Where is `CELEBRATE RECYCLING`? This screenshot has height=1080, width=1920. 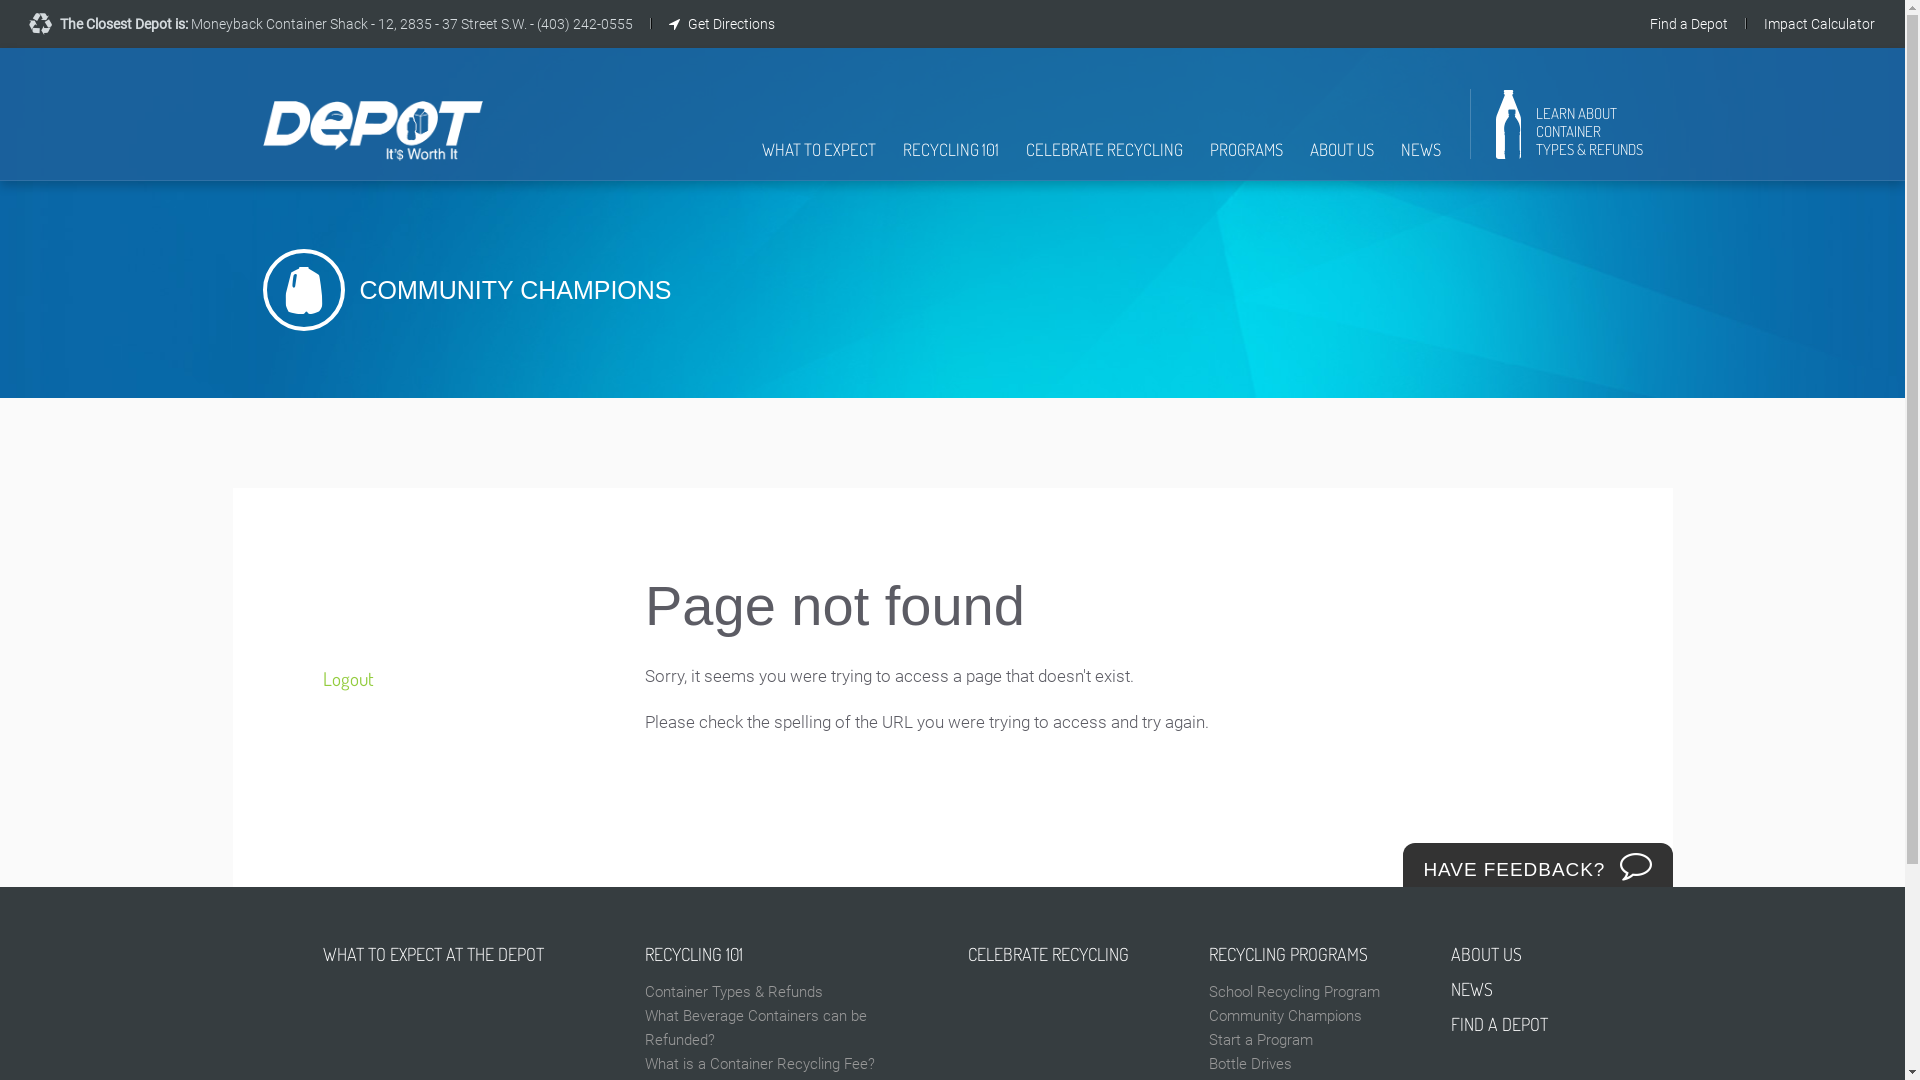 CELEBRATE RECYCLING is located at coordinates (1074, 954).